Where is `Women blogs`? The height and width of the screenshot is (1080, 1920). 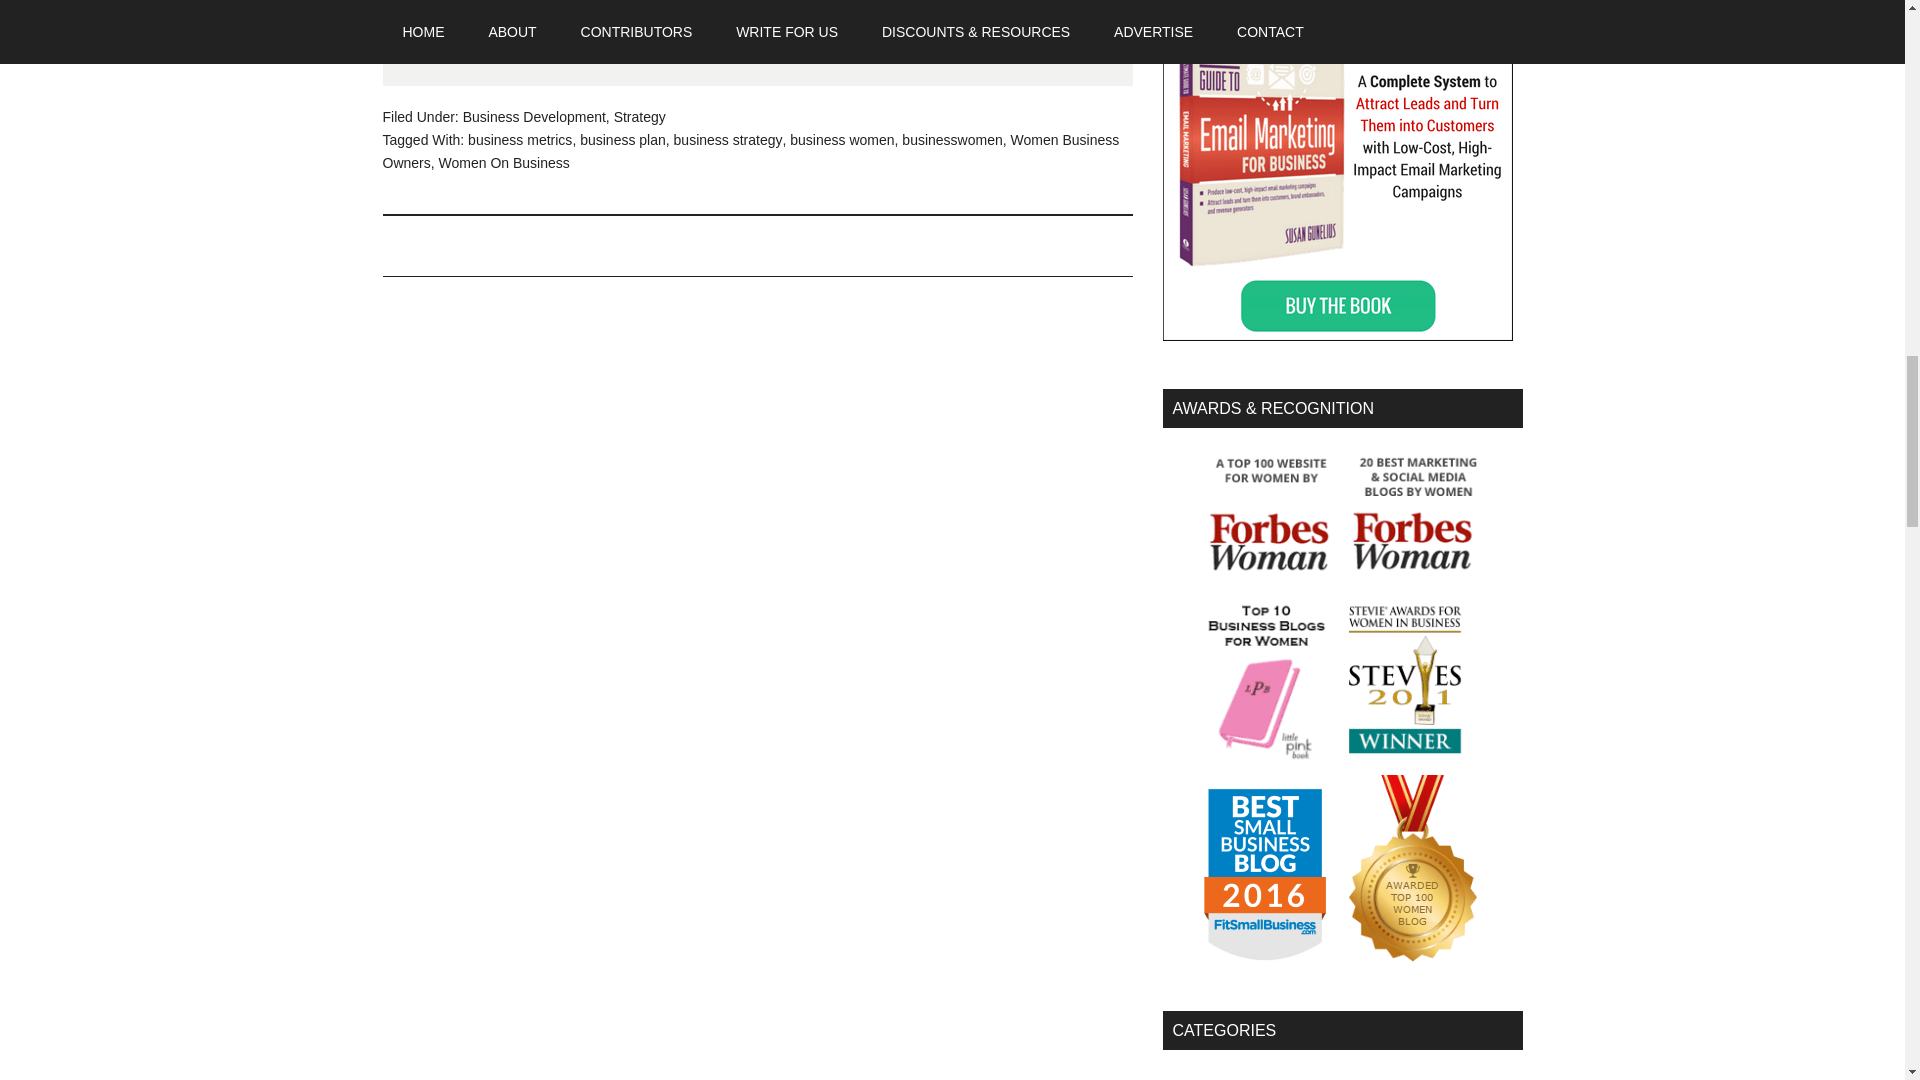 Women blogs is located at coordinates (1342, 1030).